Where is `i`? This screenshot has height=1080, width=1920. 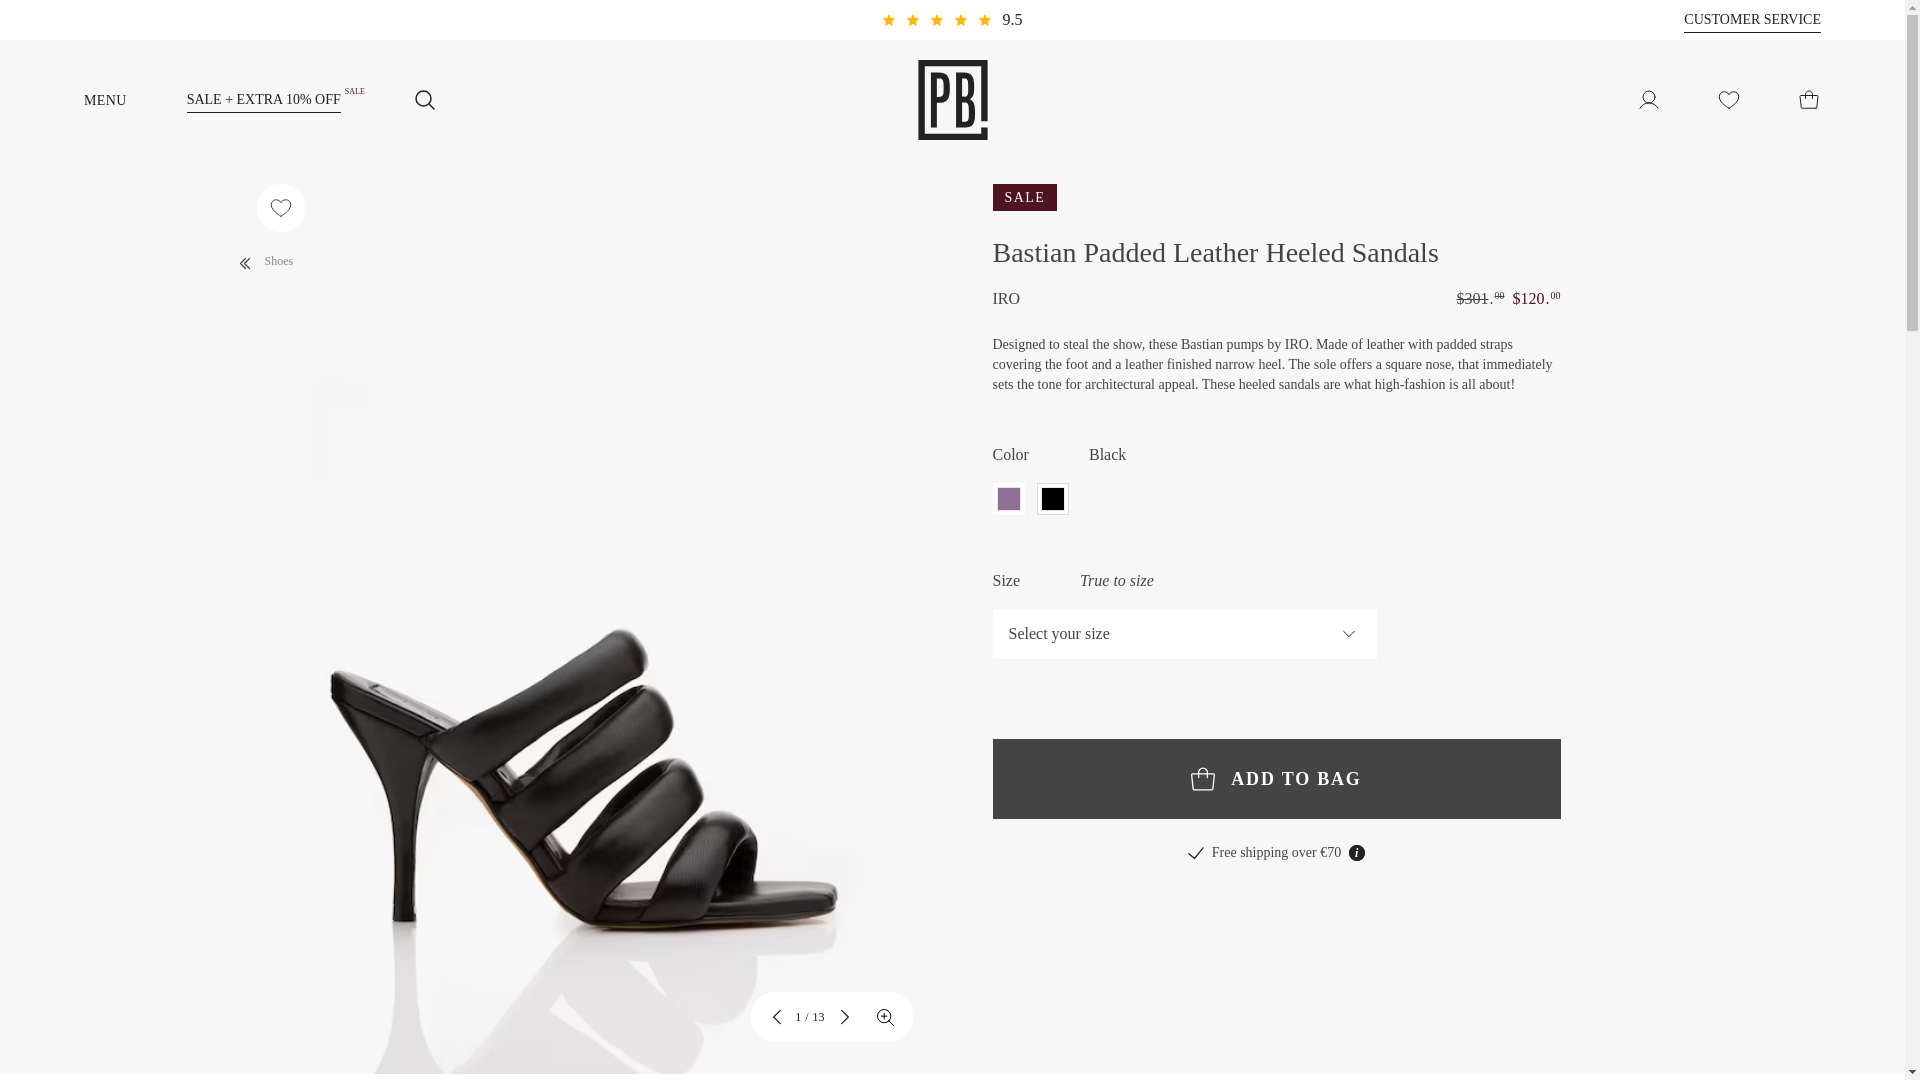 i is located at coordinates (1357, 852).